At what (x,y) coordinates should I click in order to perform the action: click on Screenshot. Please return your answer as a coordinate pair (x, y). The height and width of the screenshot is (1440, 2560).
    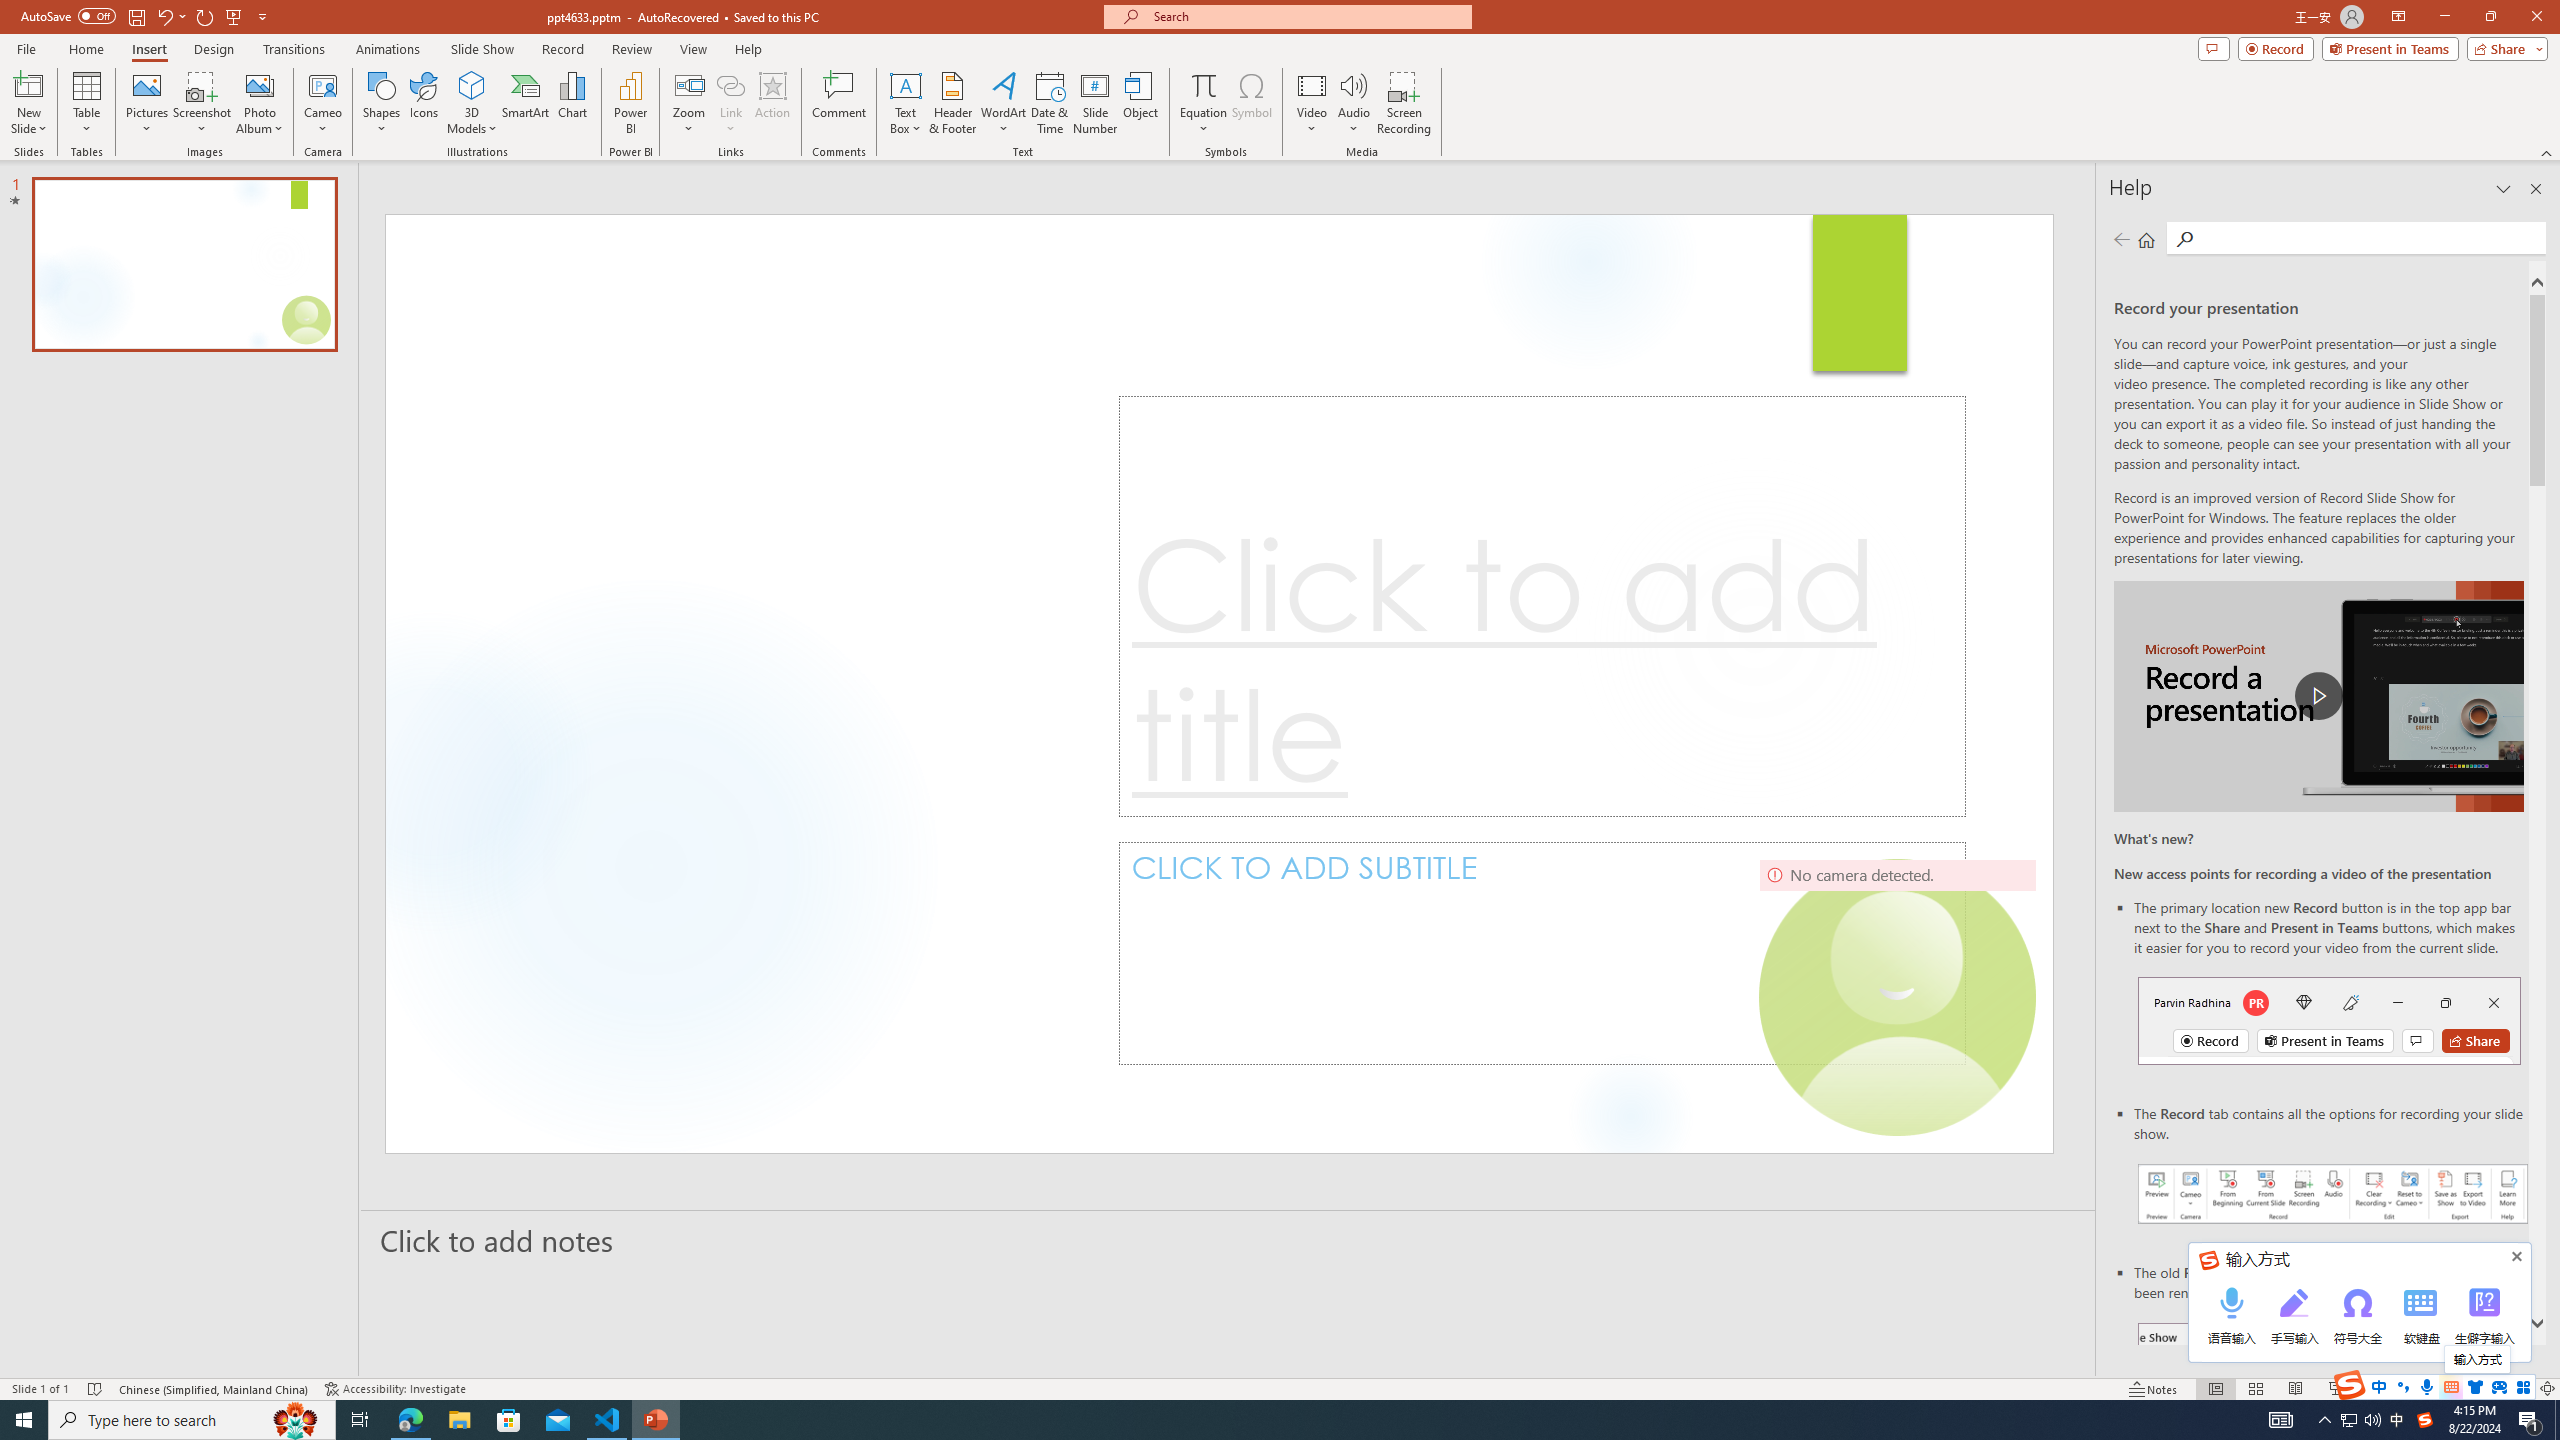
    Looking at the image, I should click on (202, 103).